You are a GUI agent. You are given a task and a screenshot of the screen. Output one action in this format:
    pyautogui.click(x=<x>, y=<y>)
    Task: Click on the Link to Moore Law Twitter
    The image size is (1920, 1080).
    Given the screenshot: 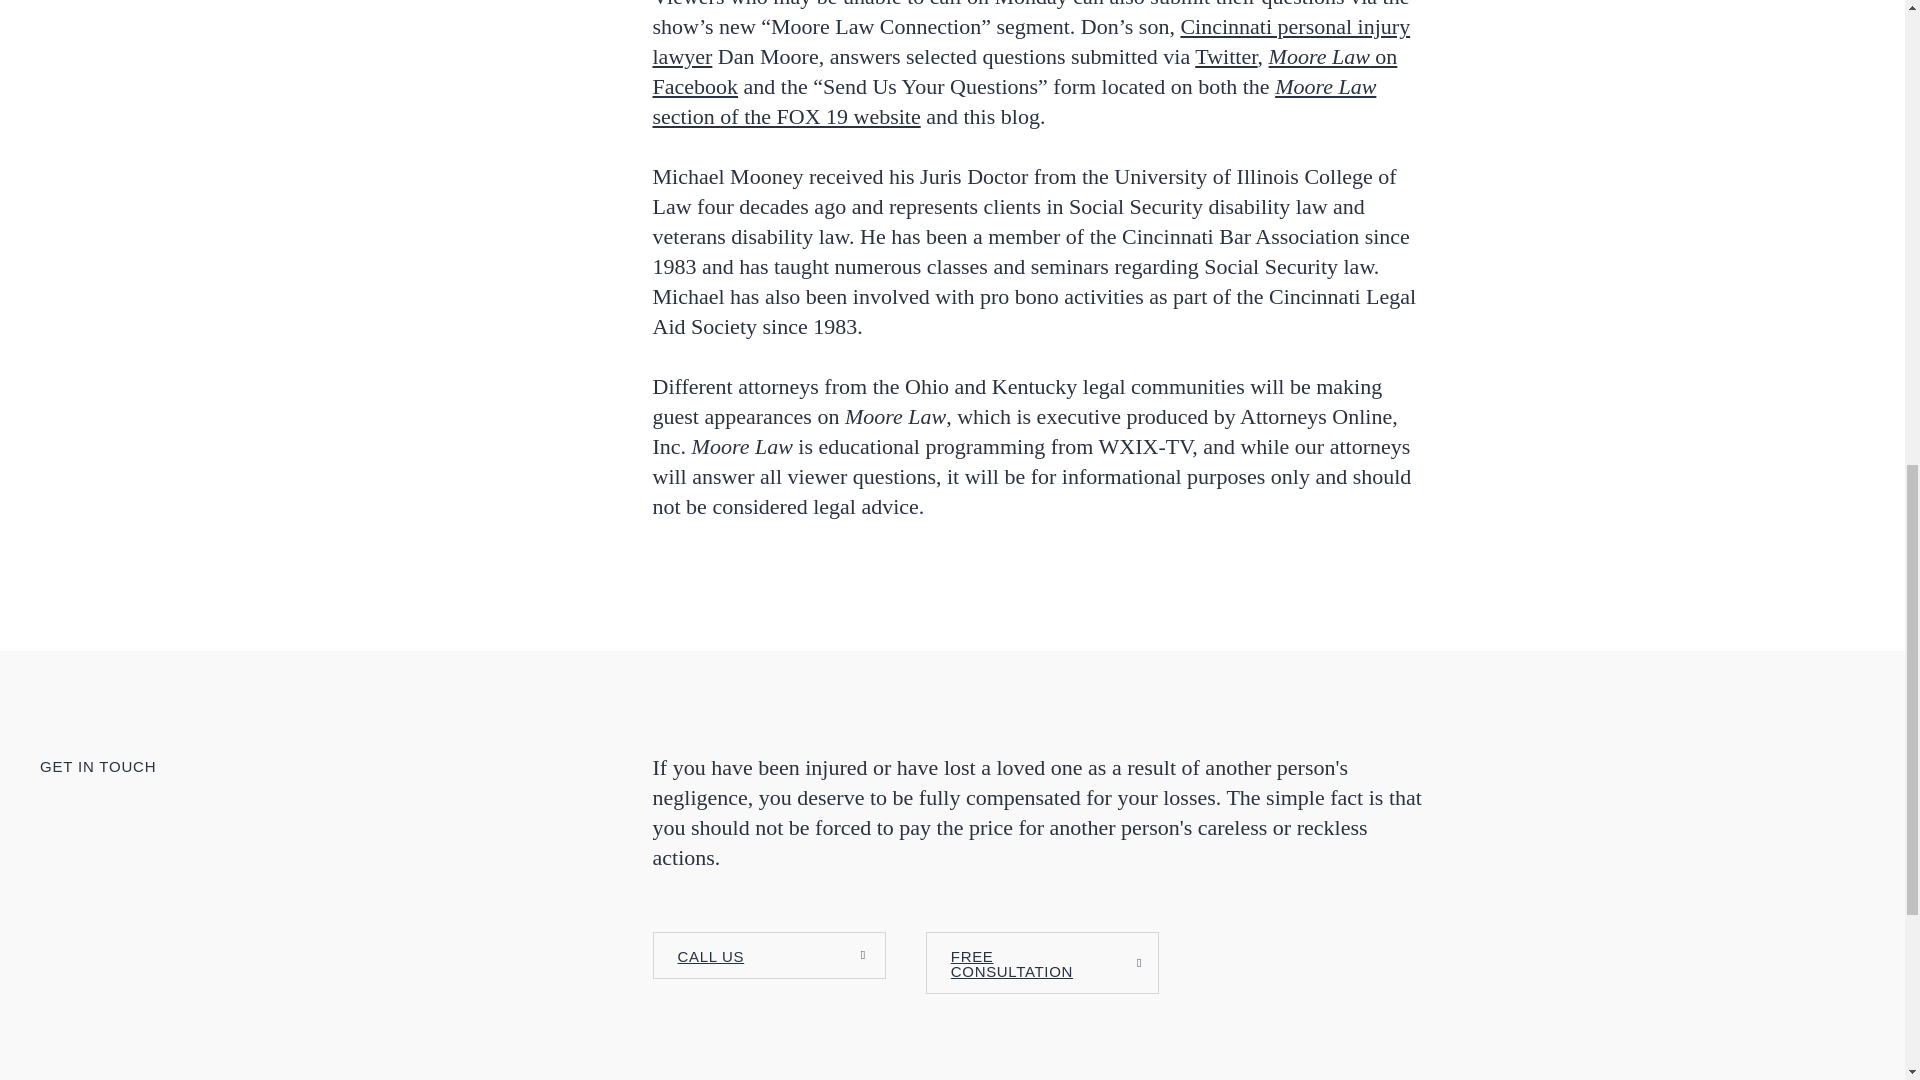 What is the action you would take?
    pyautogui.click(x=1226, y=56)
    